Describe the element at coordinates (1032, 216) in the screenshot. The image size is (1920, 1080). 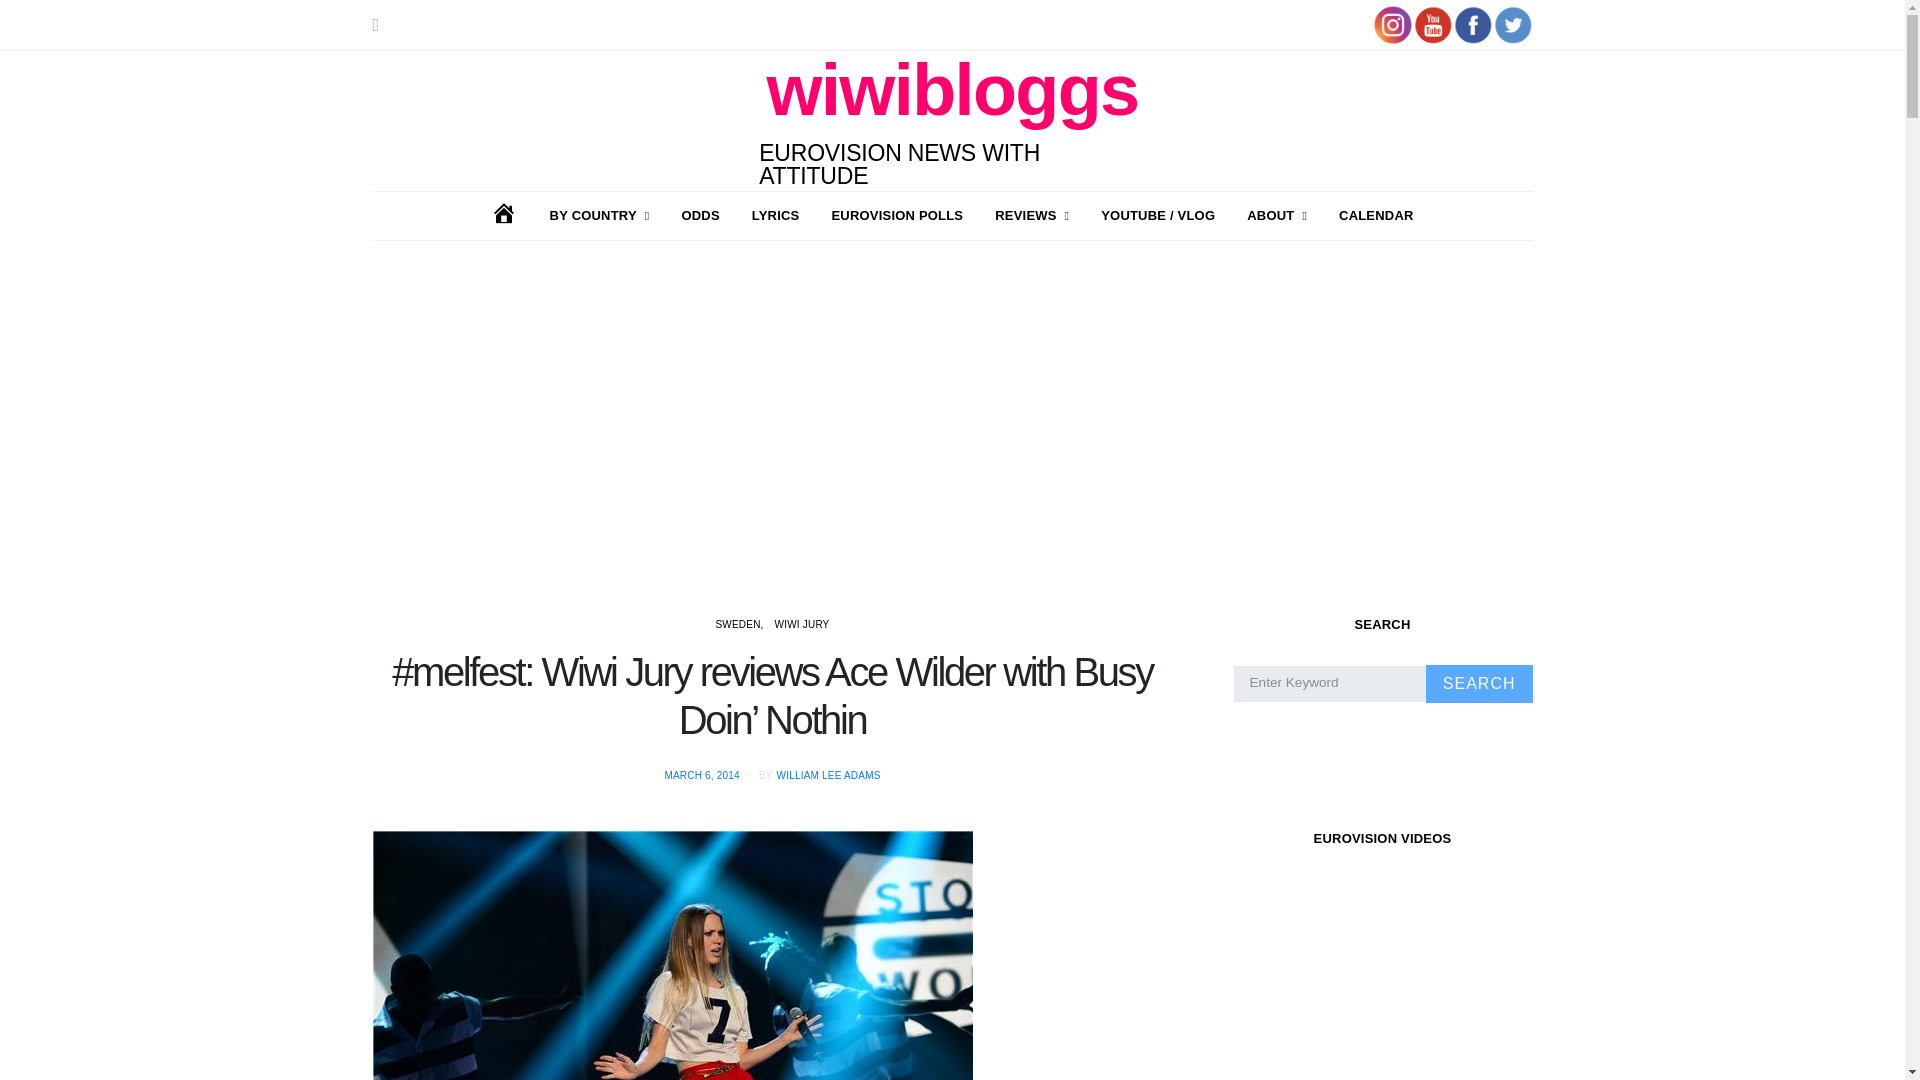
I see `Eurovision and National Finals` at that location.